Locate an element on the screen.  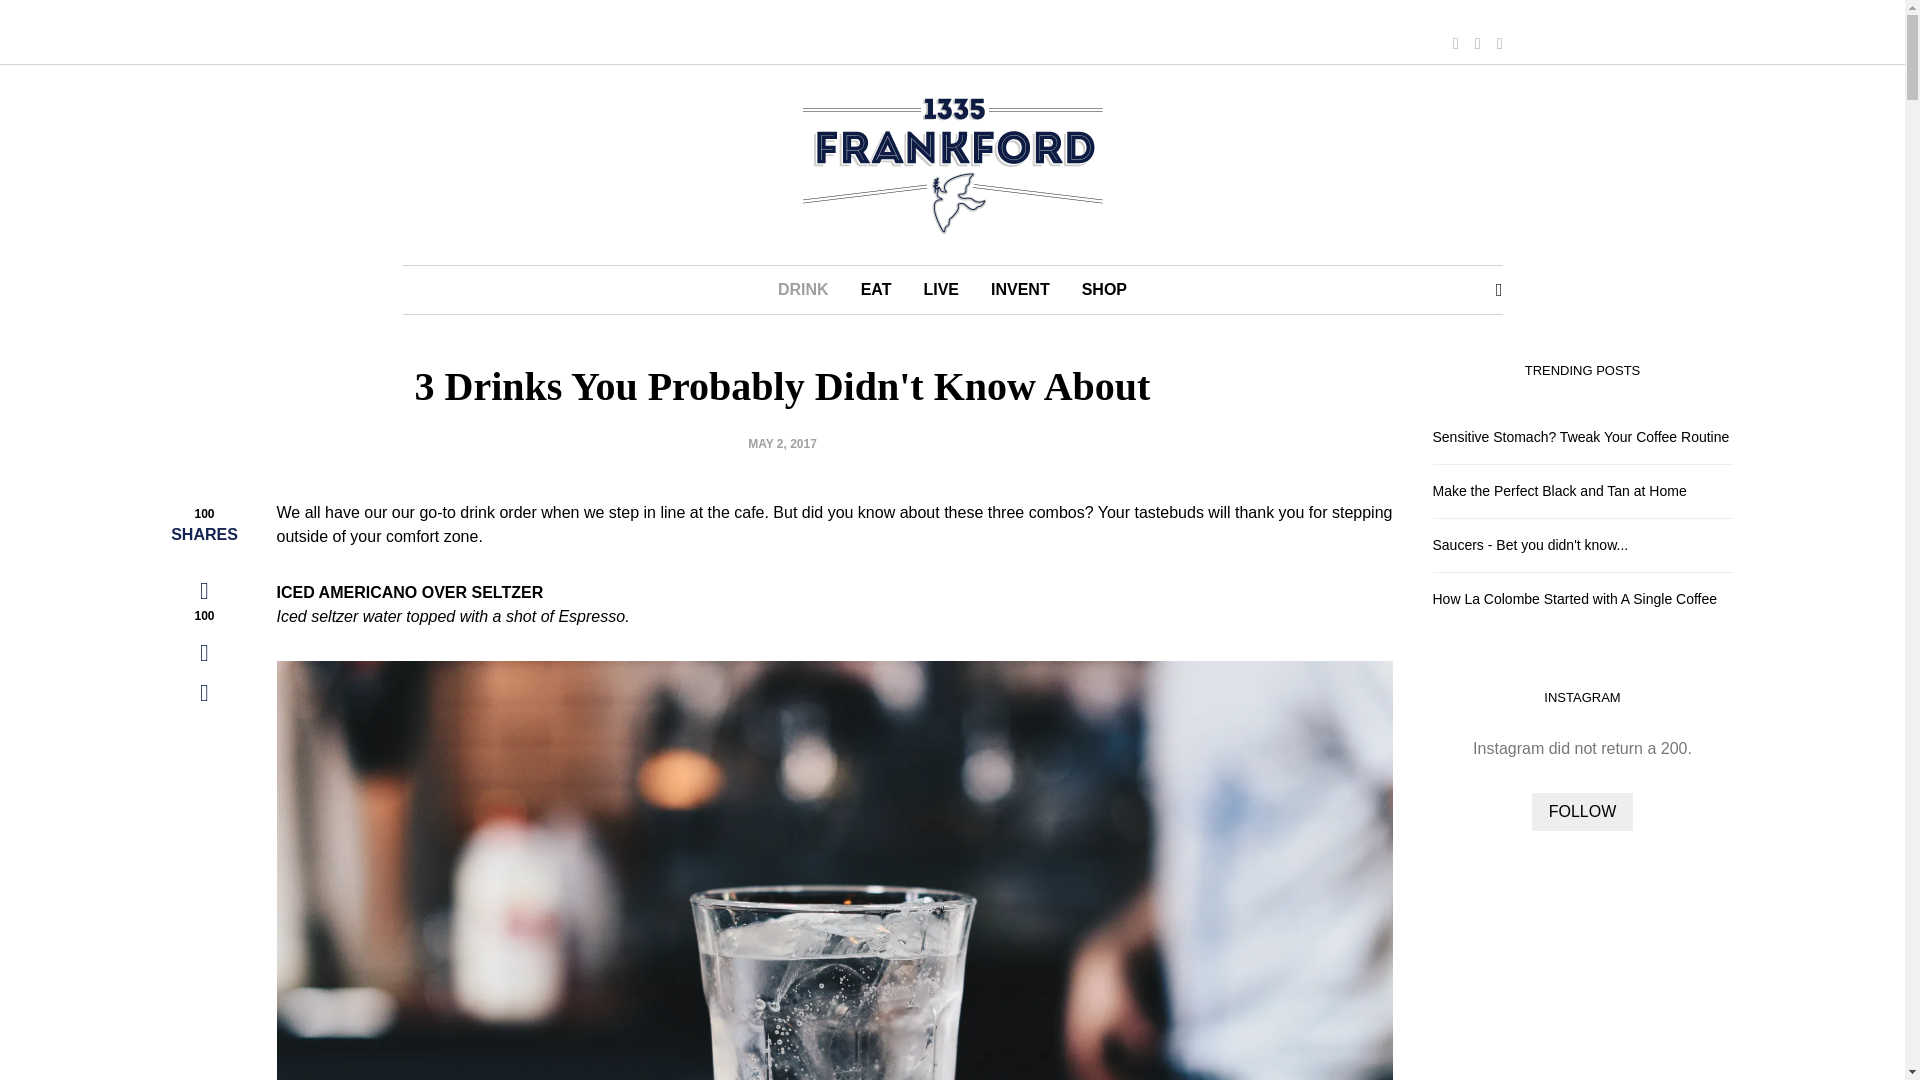
SHOP is located at coordinates (1104, 290).